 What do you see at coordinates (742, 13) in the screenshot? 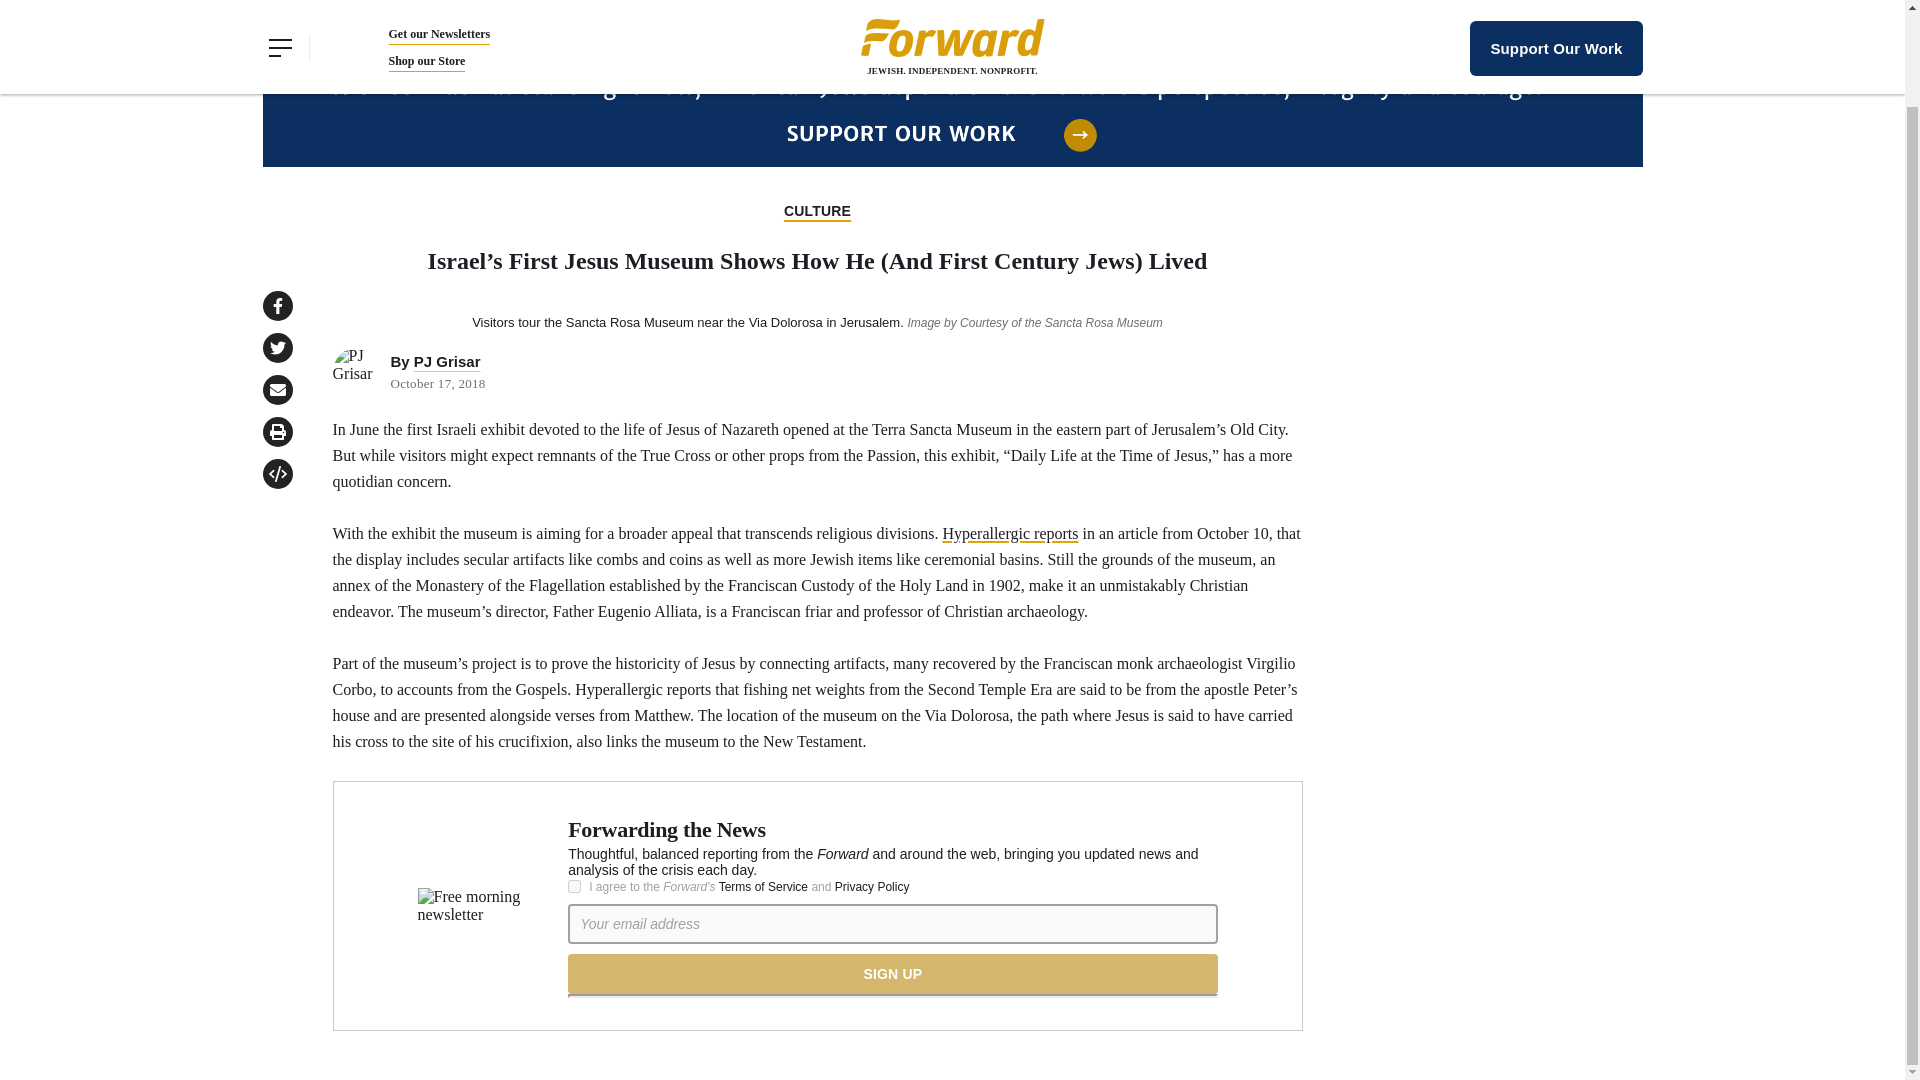
I see `ELECTION 2024` at bounding box center [742, 13].